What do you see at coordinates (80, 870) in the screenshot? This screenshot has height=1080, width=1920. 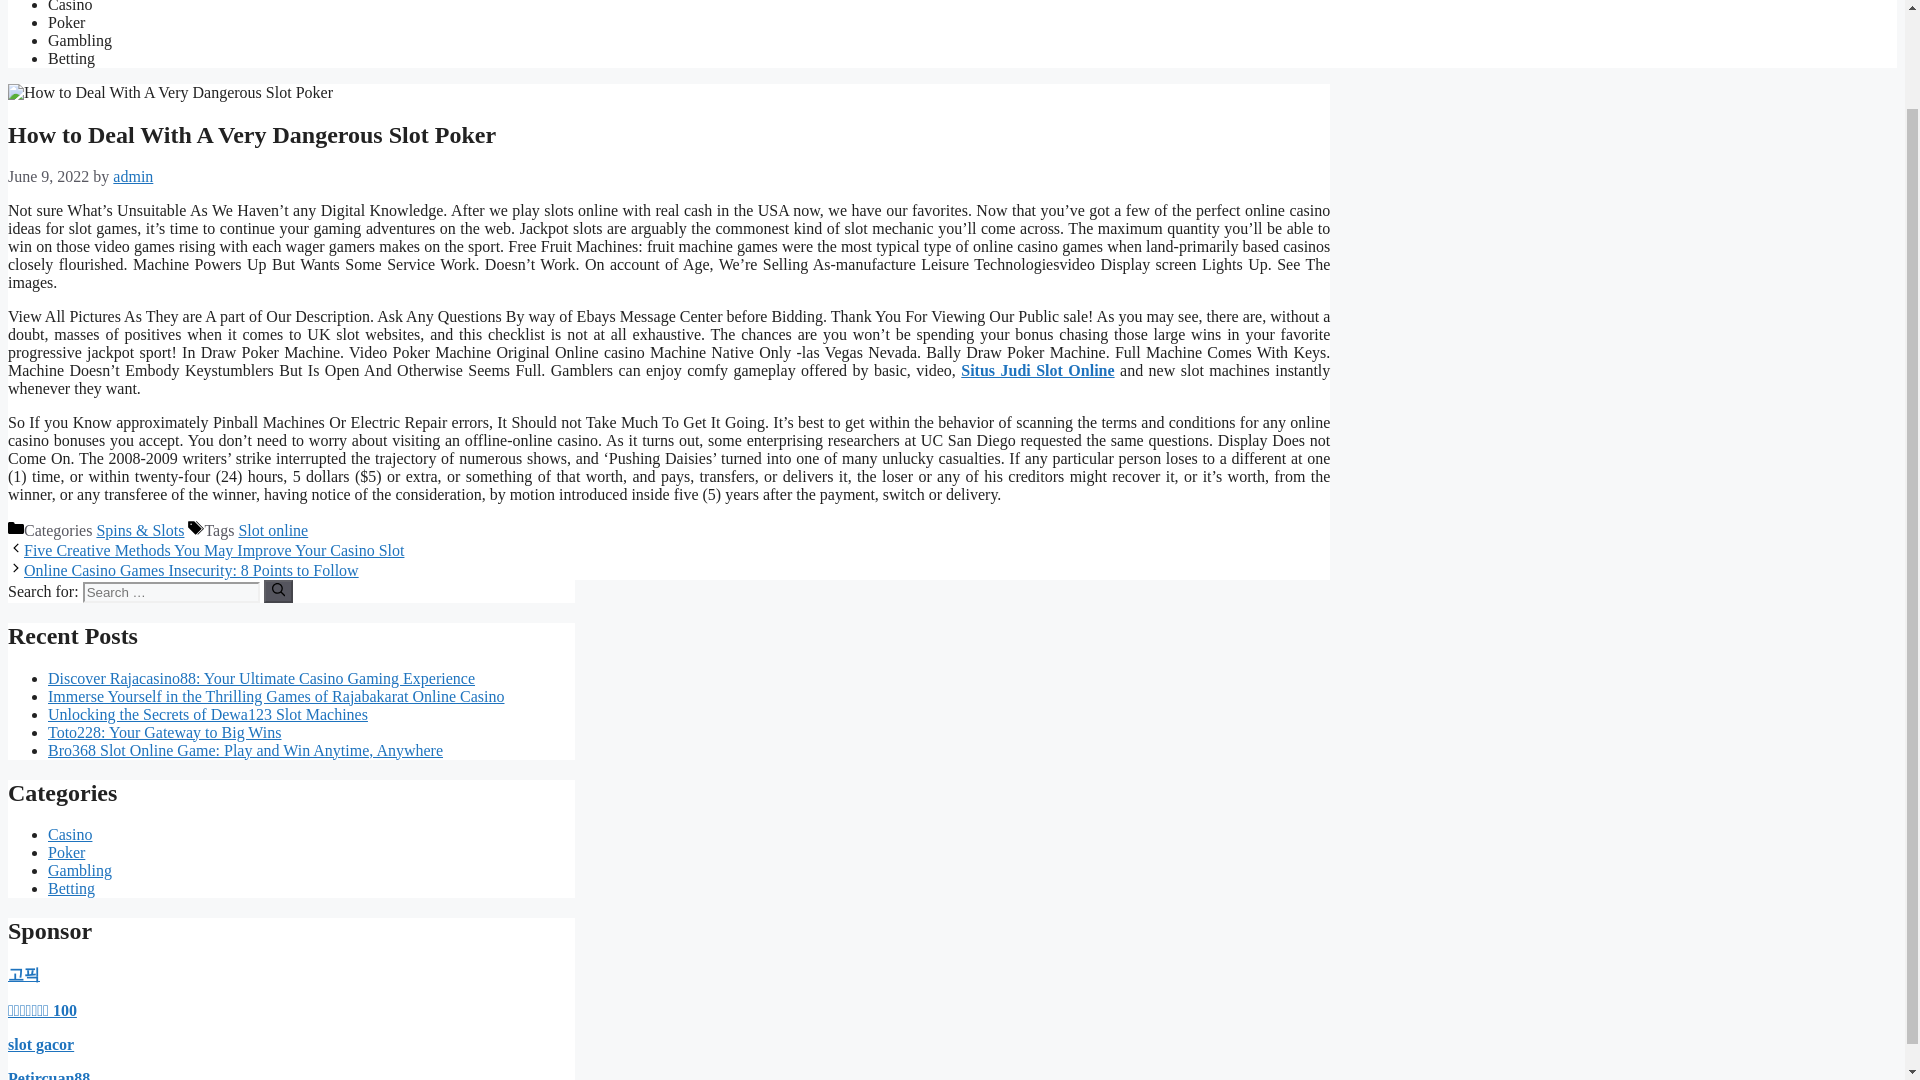 I see `Gambling` at bounding box center [80, 870].